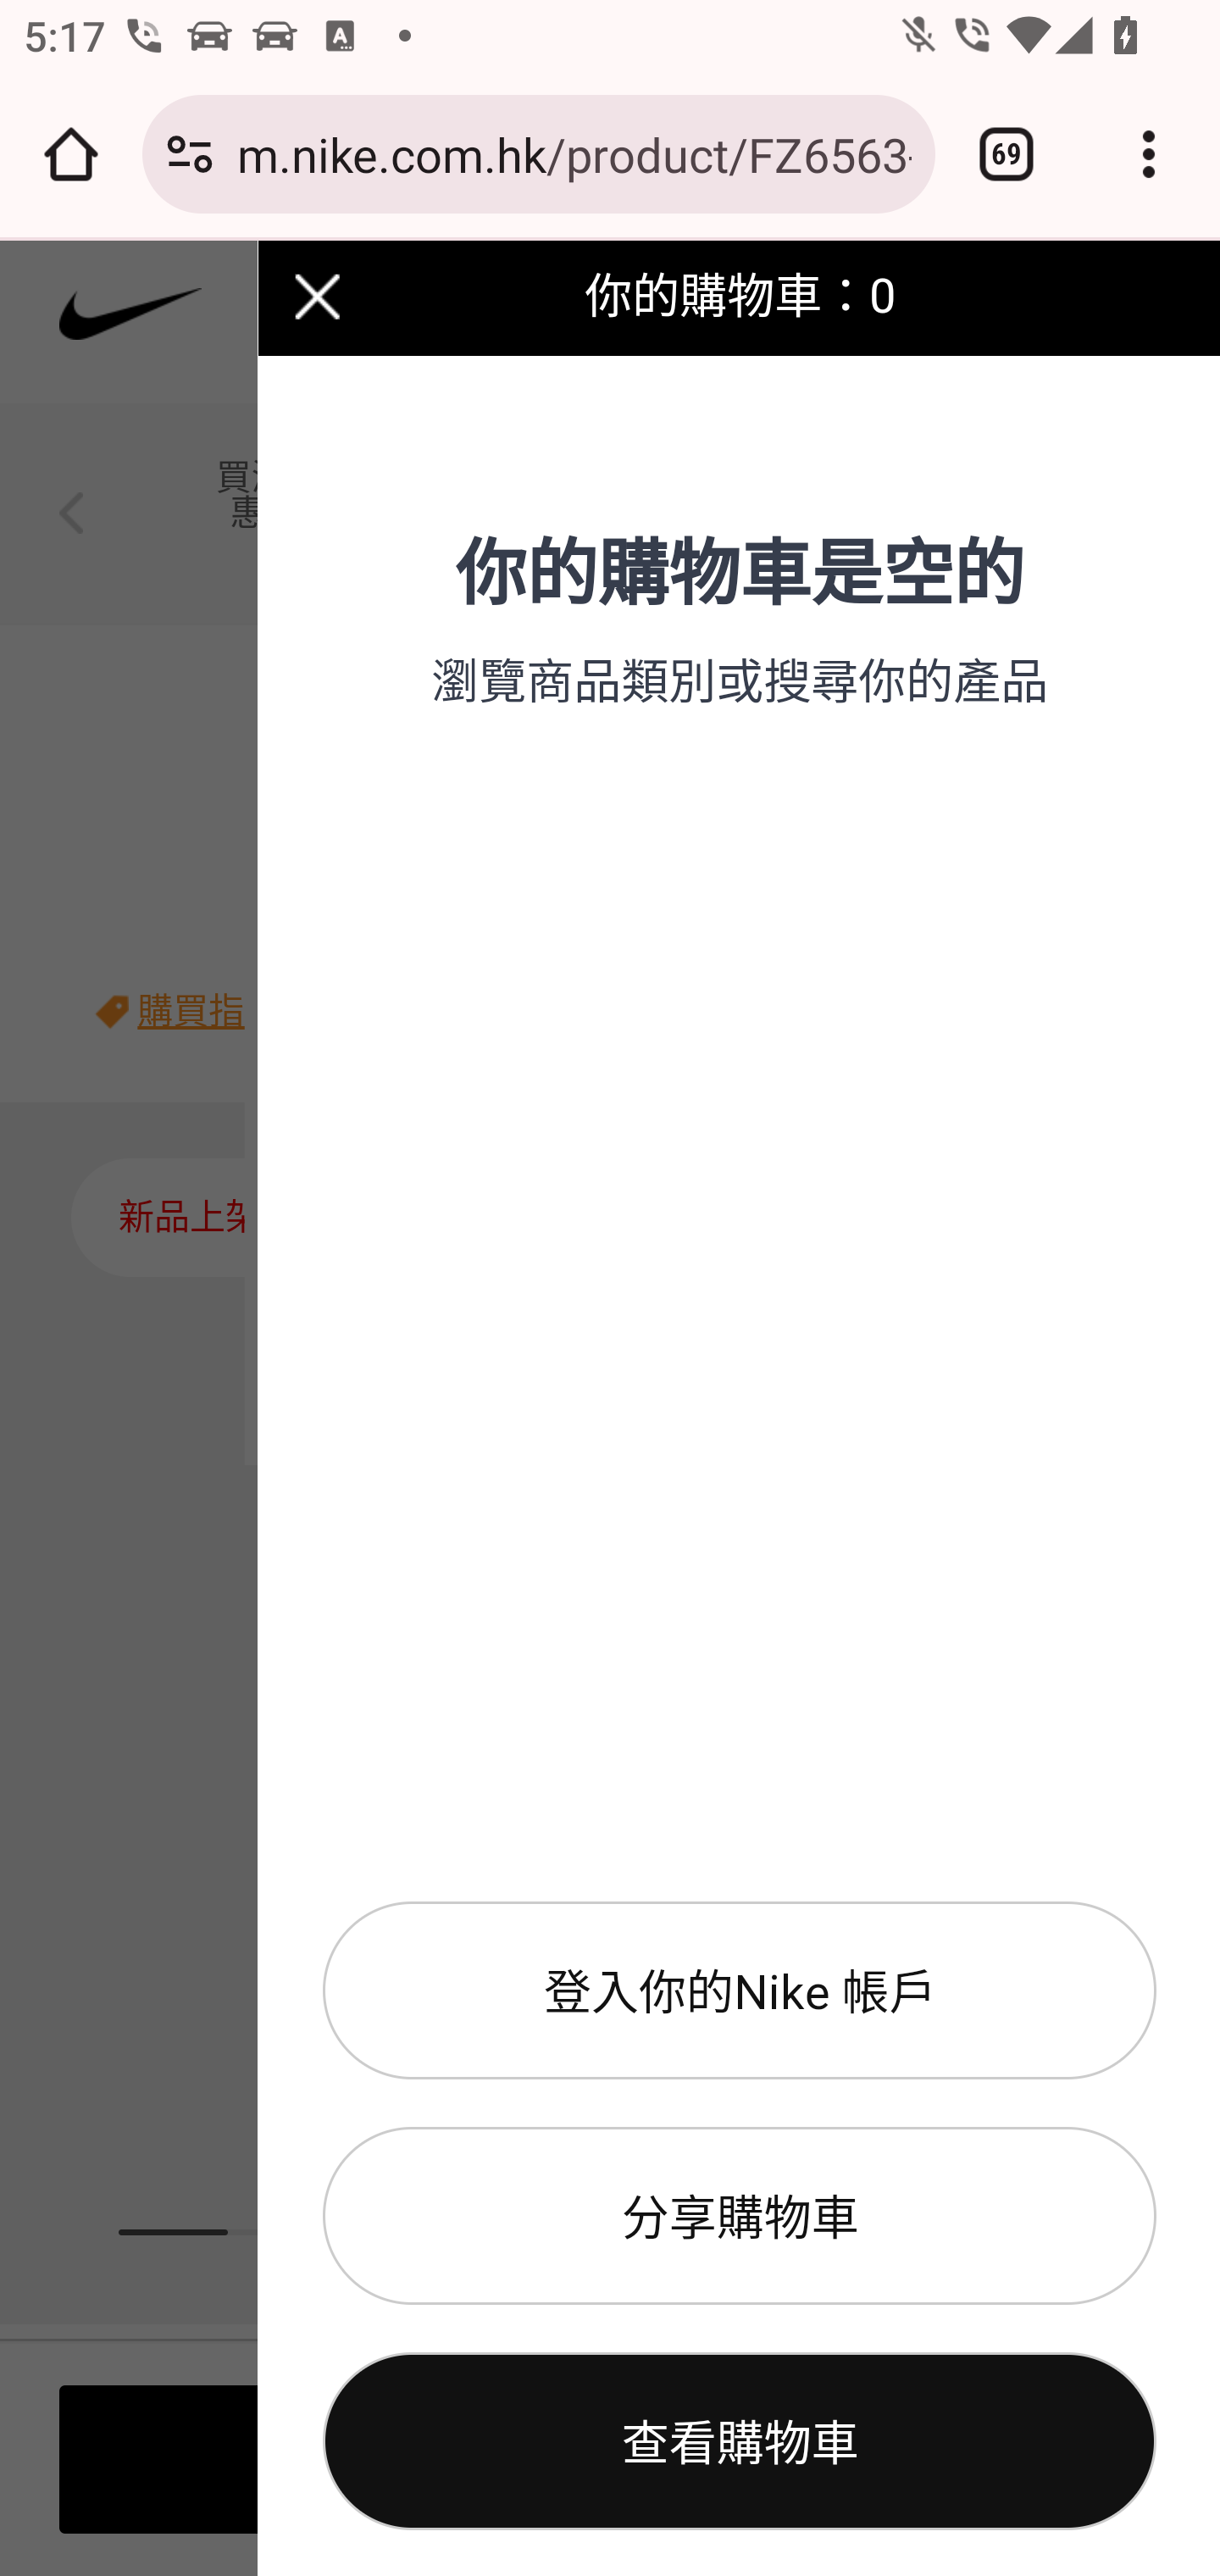 The width and height of the screenshot is (1220, 2576). Describe the element at coordinates (739, 1991) in the screenshot. I see `登入你的Nike 帳戶` at that location.